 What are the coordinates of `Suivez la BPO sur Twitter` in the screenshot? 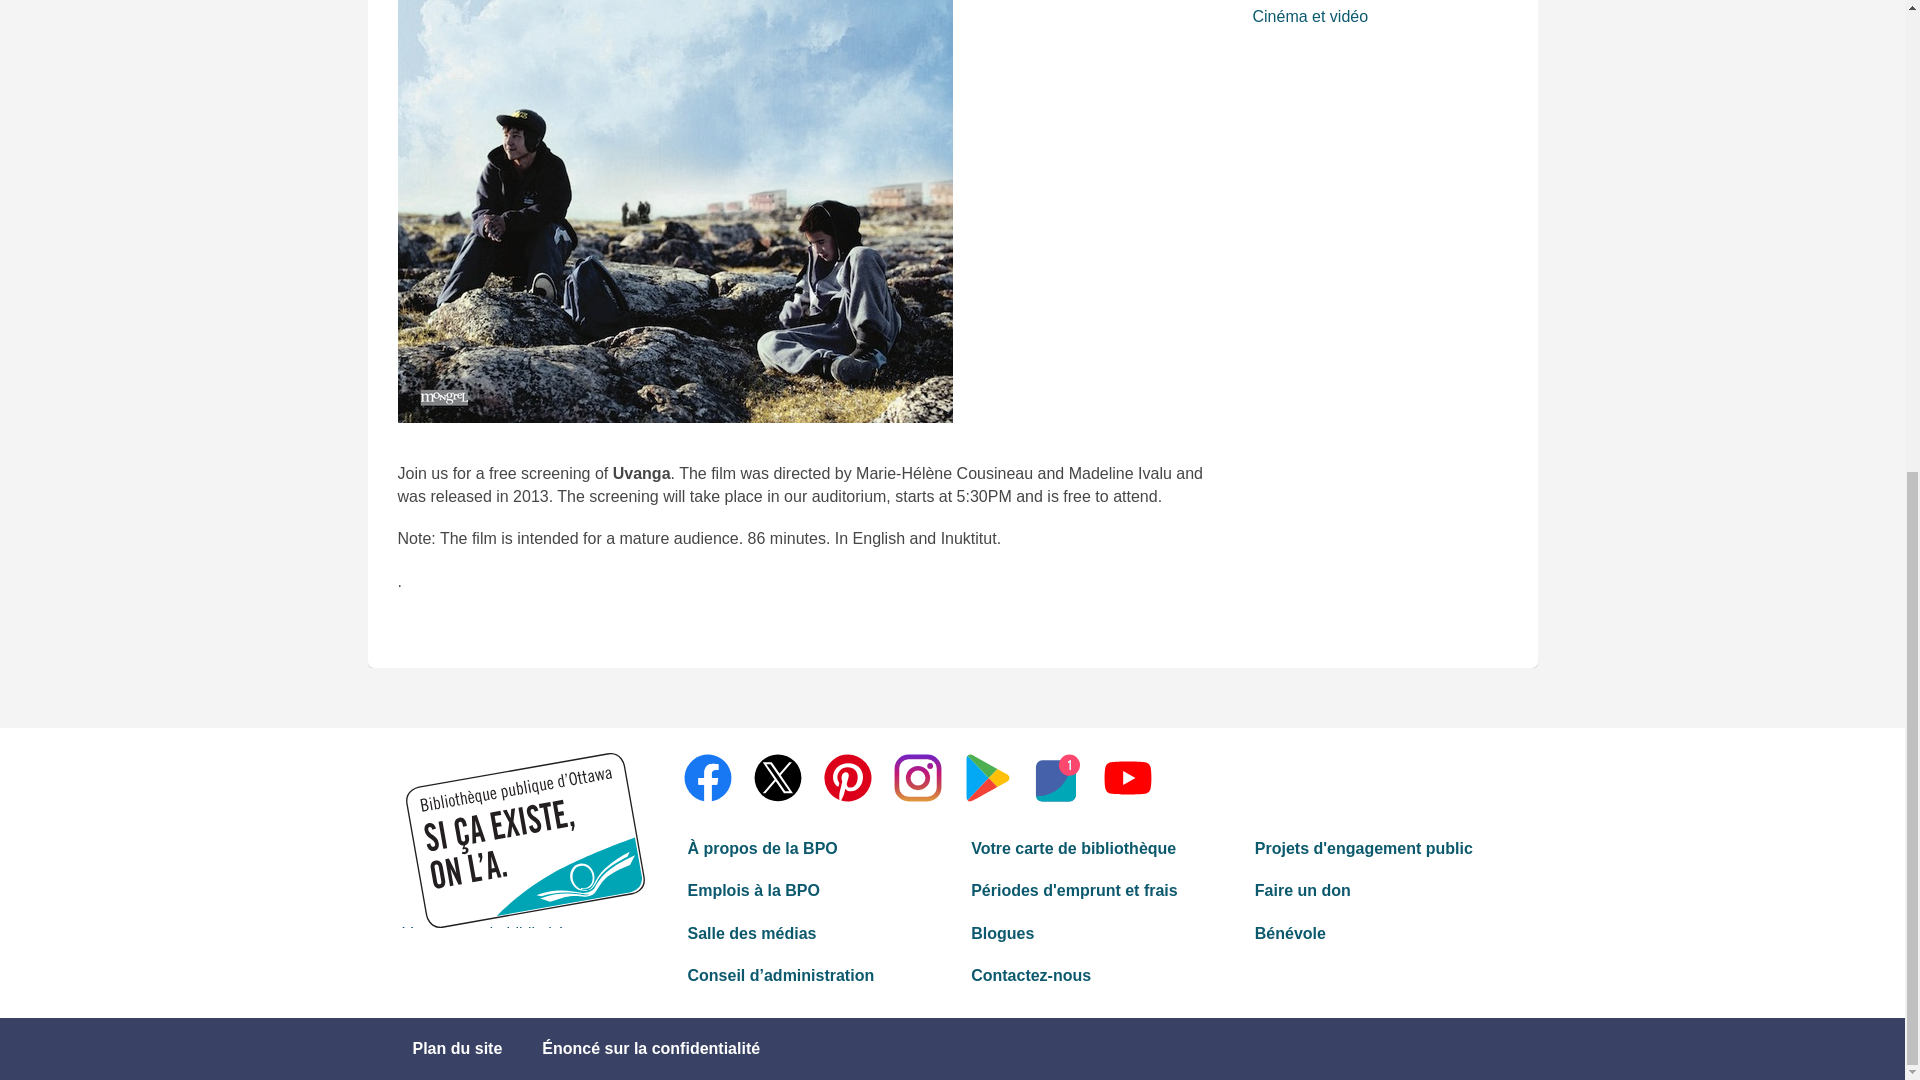 It's located at (777, 778).